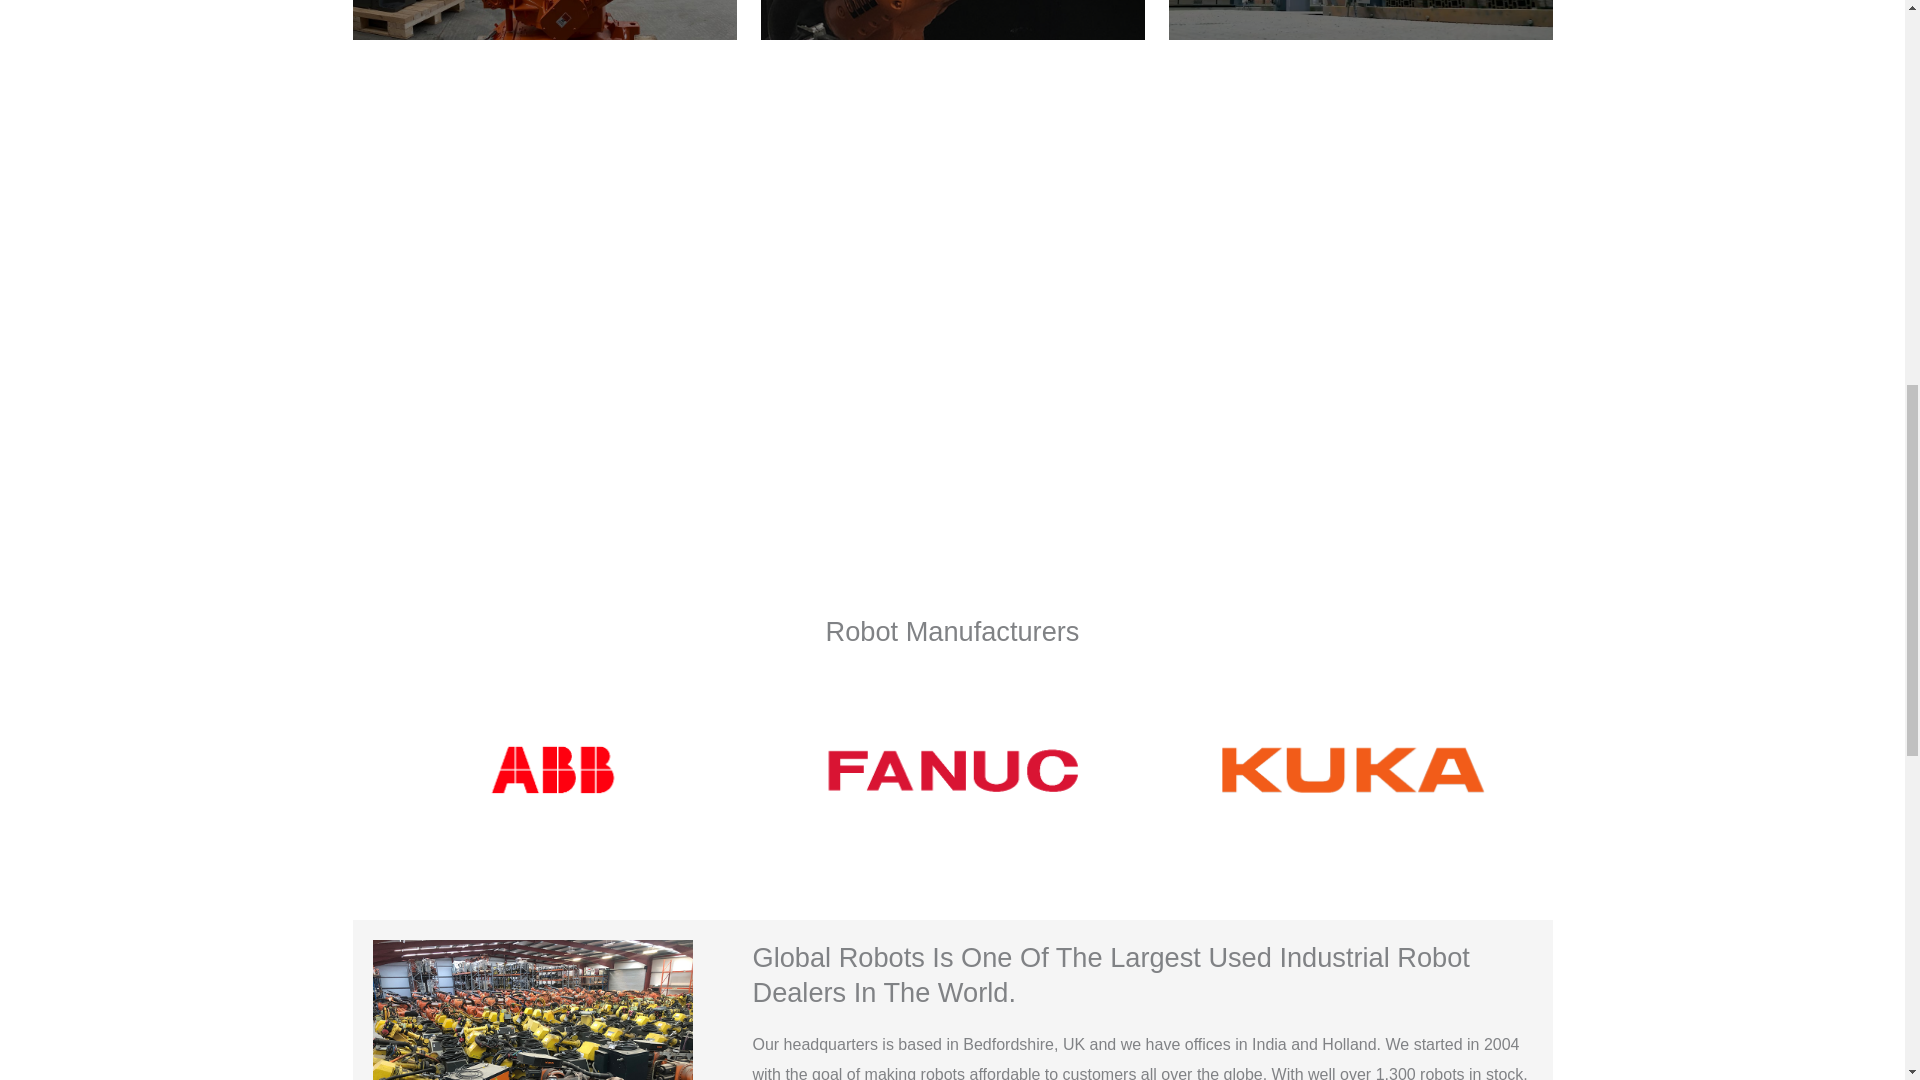 Image resolution: width=1920 pixels, height=1080 pixels. Describe the element at coordinates (543, 20) in the screenshot. I see `Robot Stock list` at that location.